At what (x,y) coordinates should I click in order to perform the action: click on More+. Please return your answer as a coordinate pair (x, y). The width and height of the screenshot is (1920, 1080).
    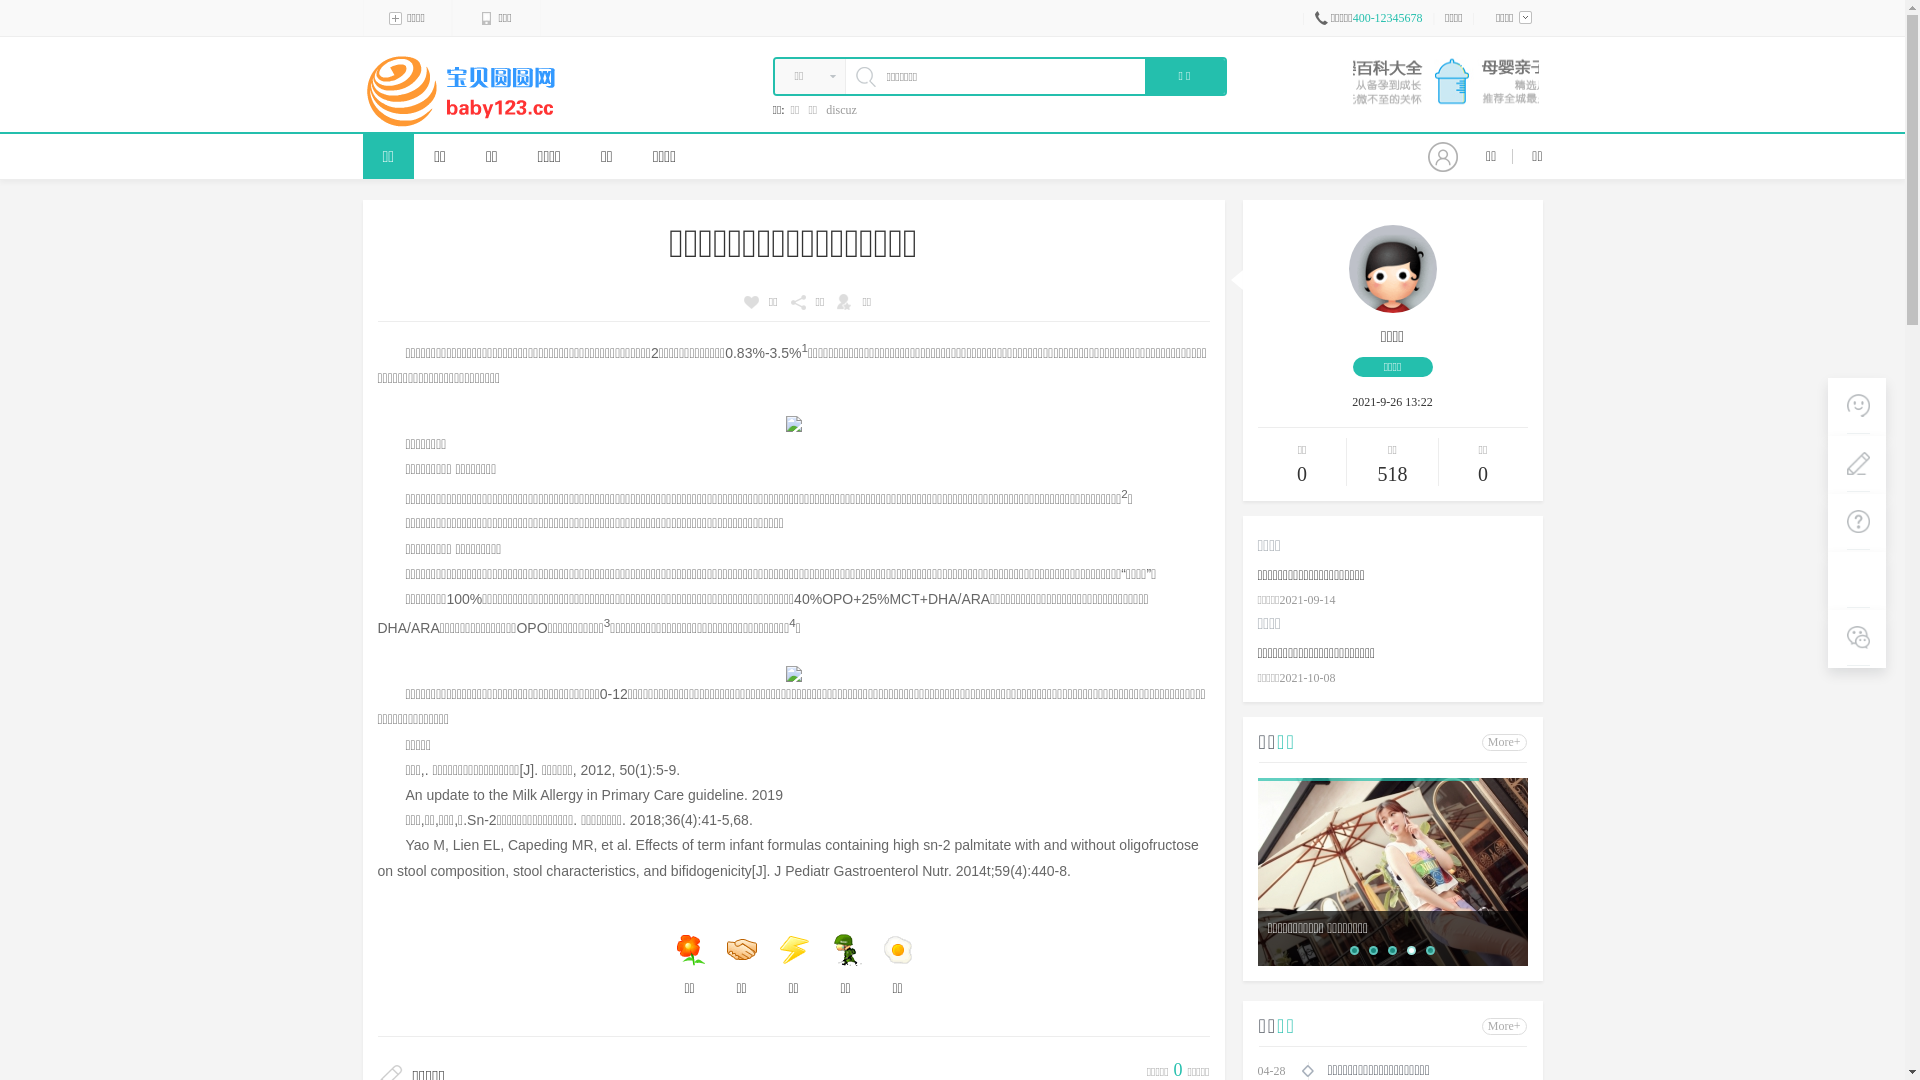
    Looking at the image, I should click on (1504, 742).